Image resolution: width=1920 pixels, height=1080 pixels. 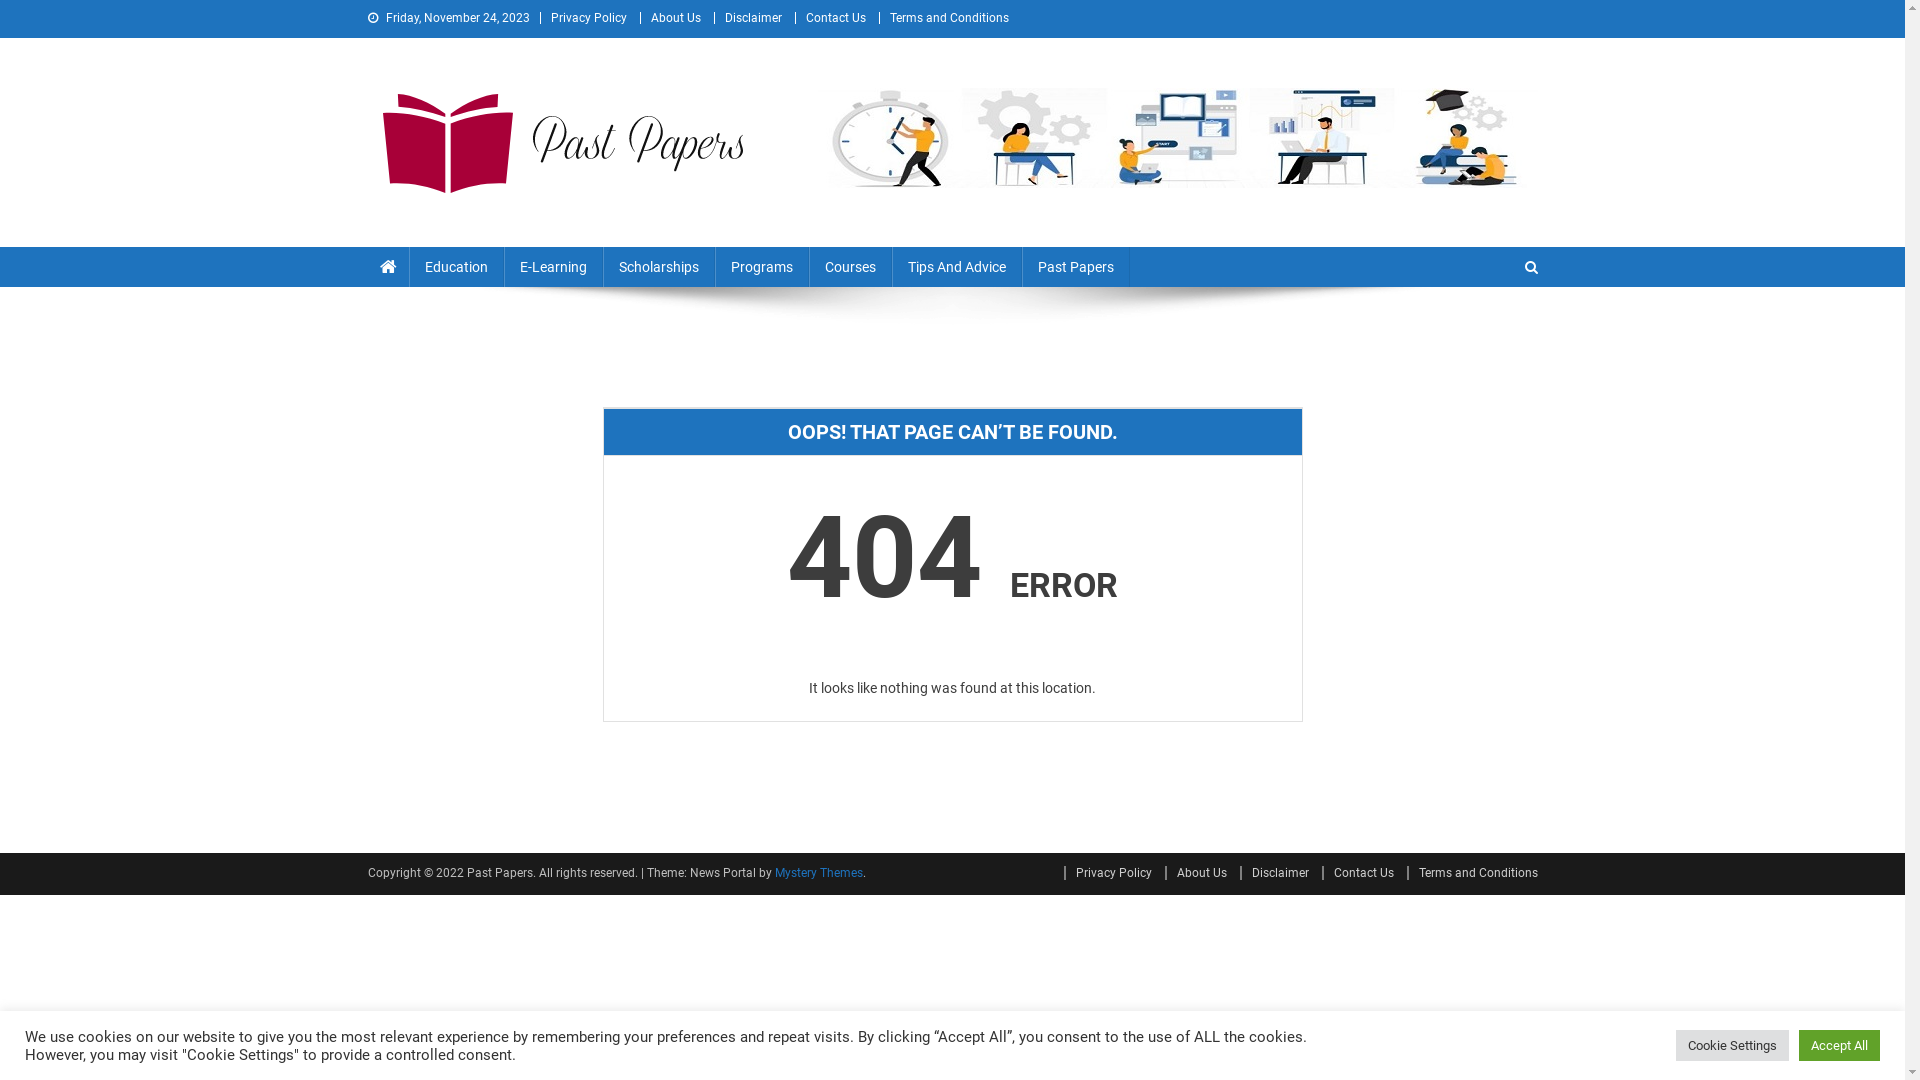 What do you see at coordinates (588, 18) in the screenshot?
I see `Privacy Policy` at bounding box center [588, 18].